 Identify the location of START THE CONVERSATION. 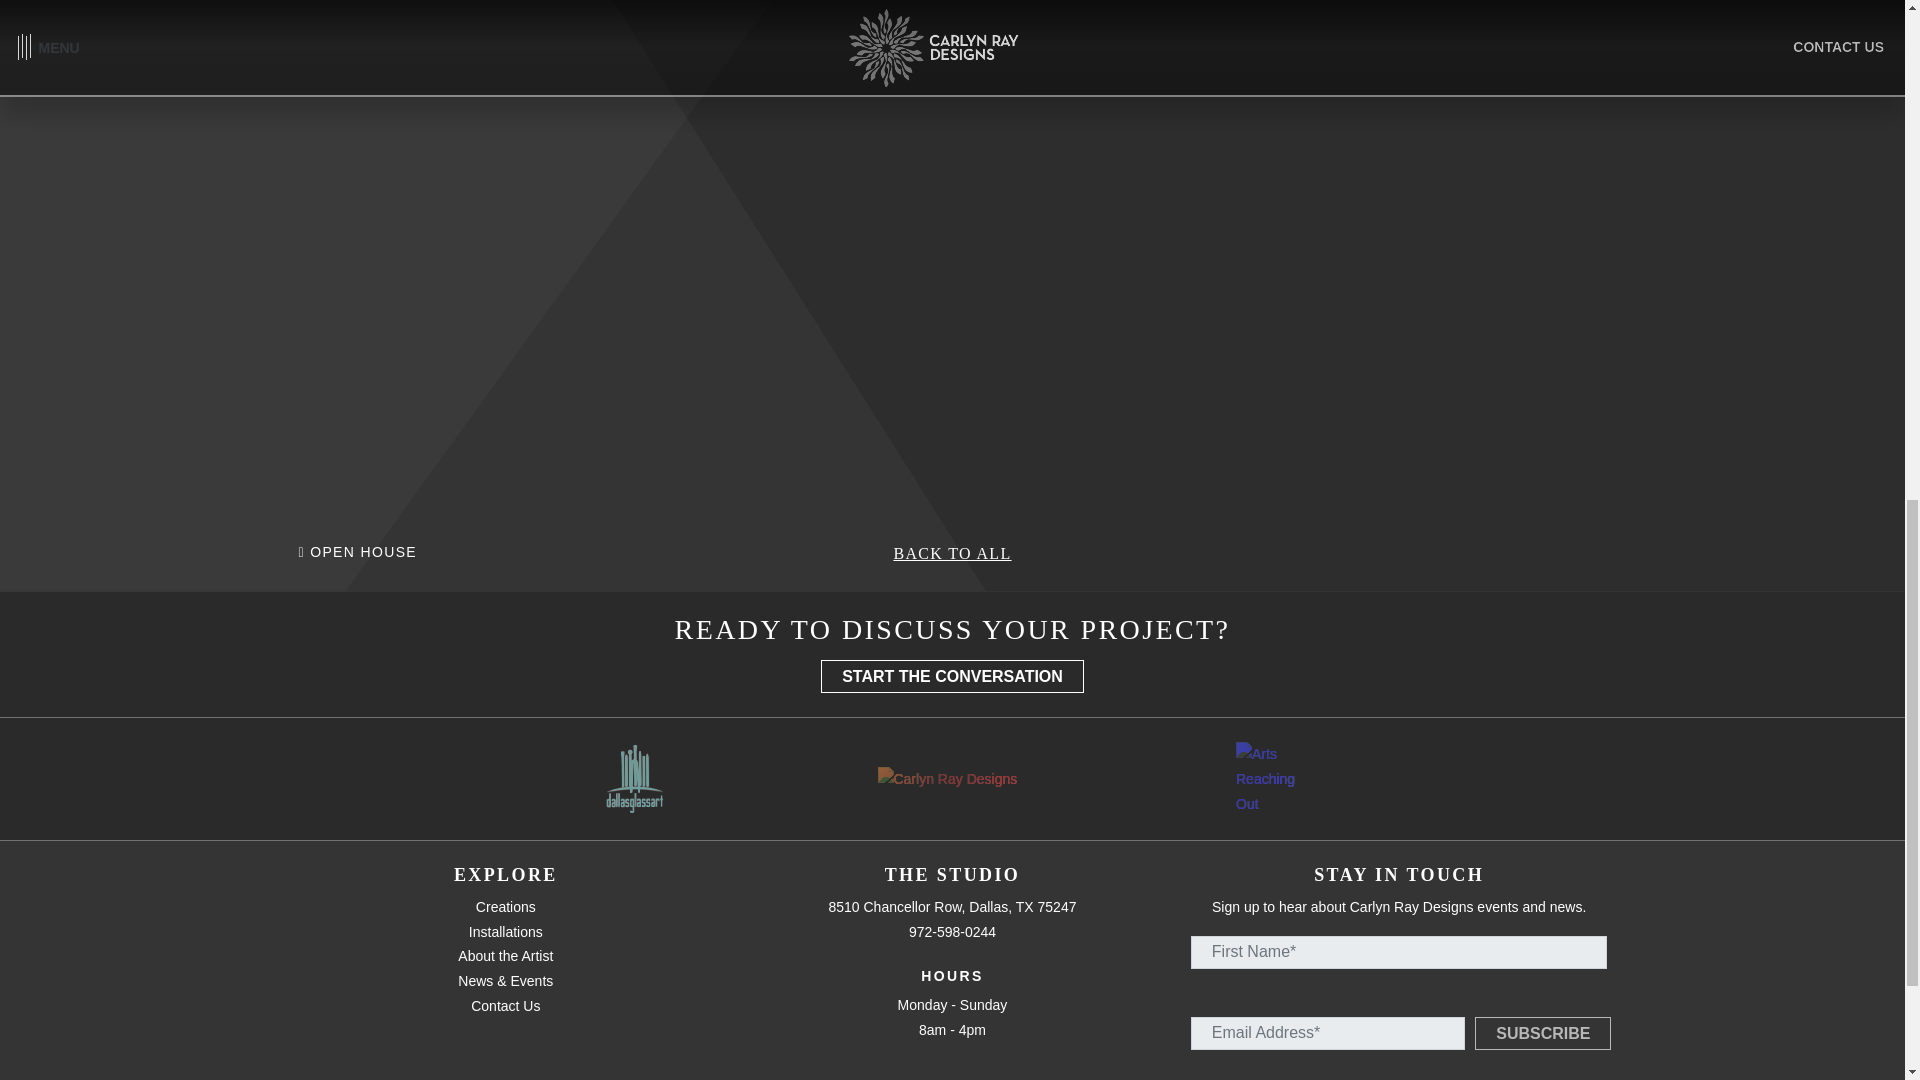
(952, 676).